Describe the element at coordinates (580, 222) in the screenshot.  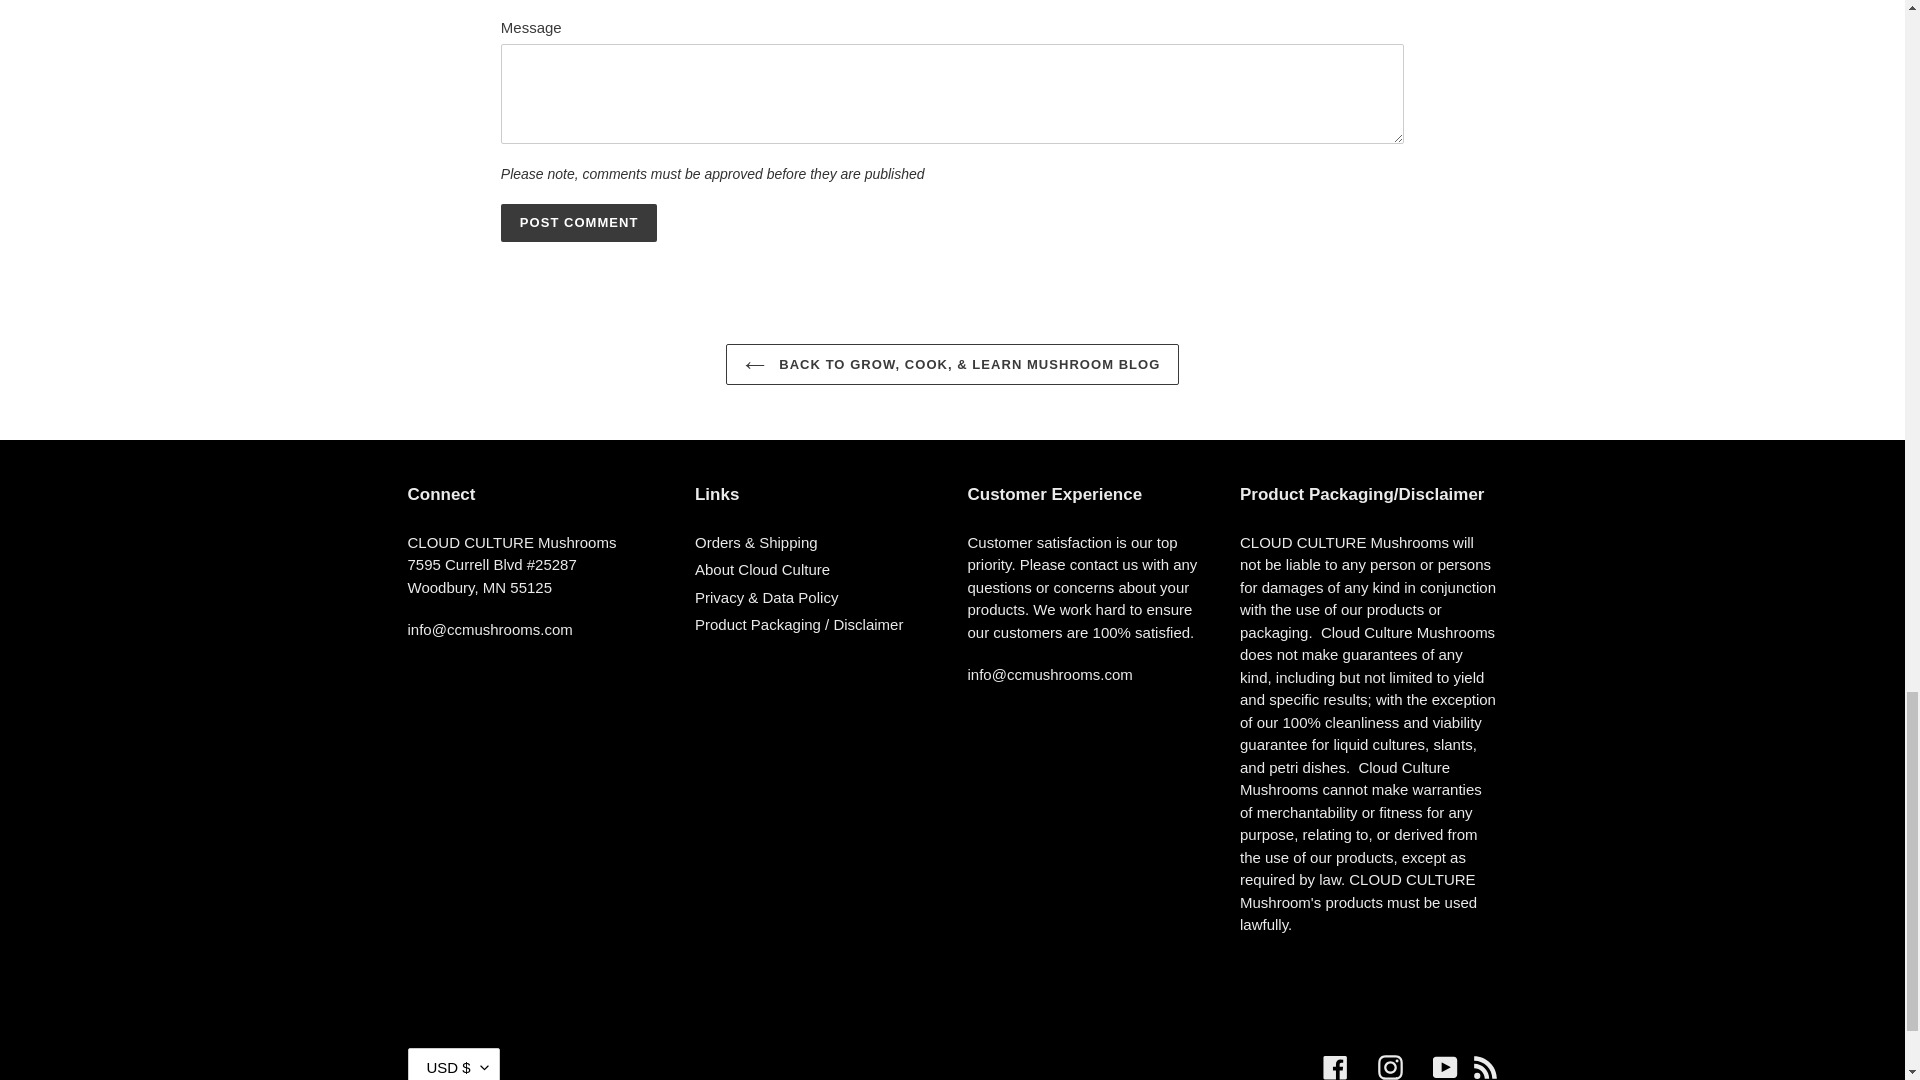
I see `Post comment` at that location.